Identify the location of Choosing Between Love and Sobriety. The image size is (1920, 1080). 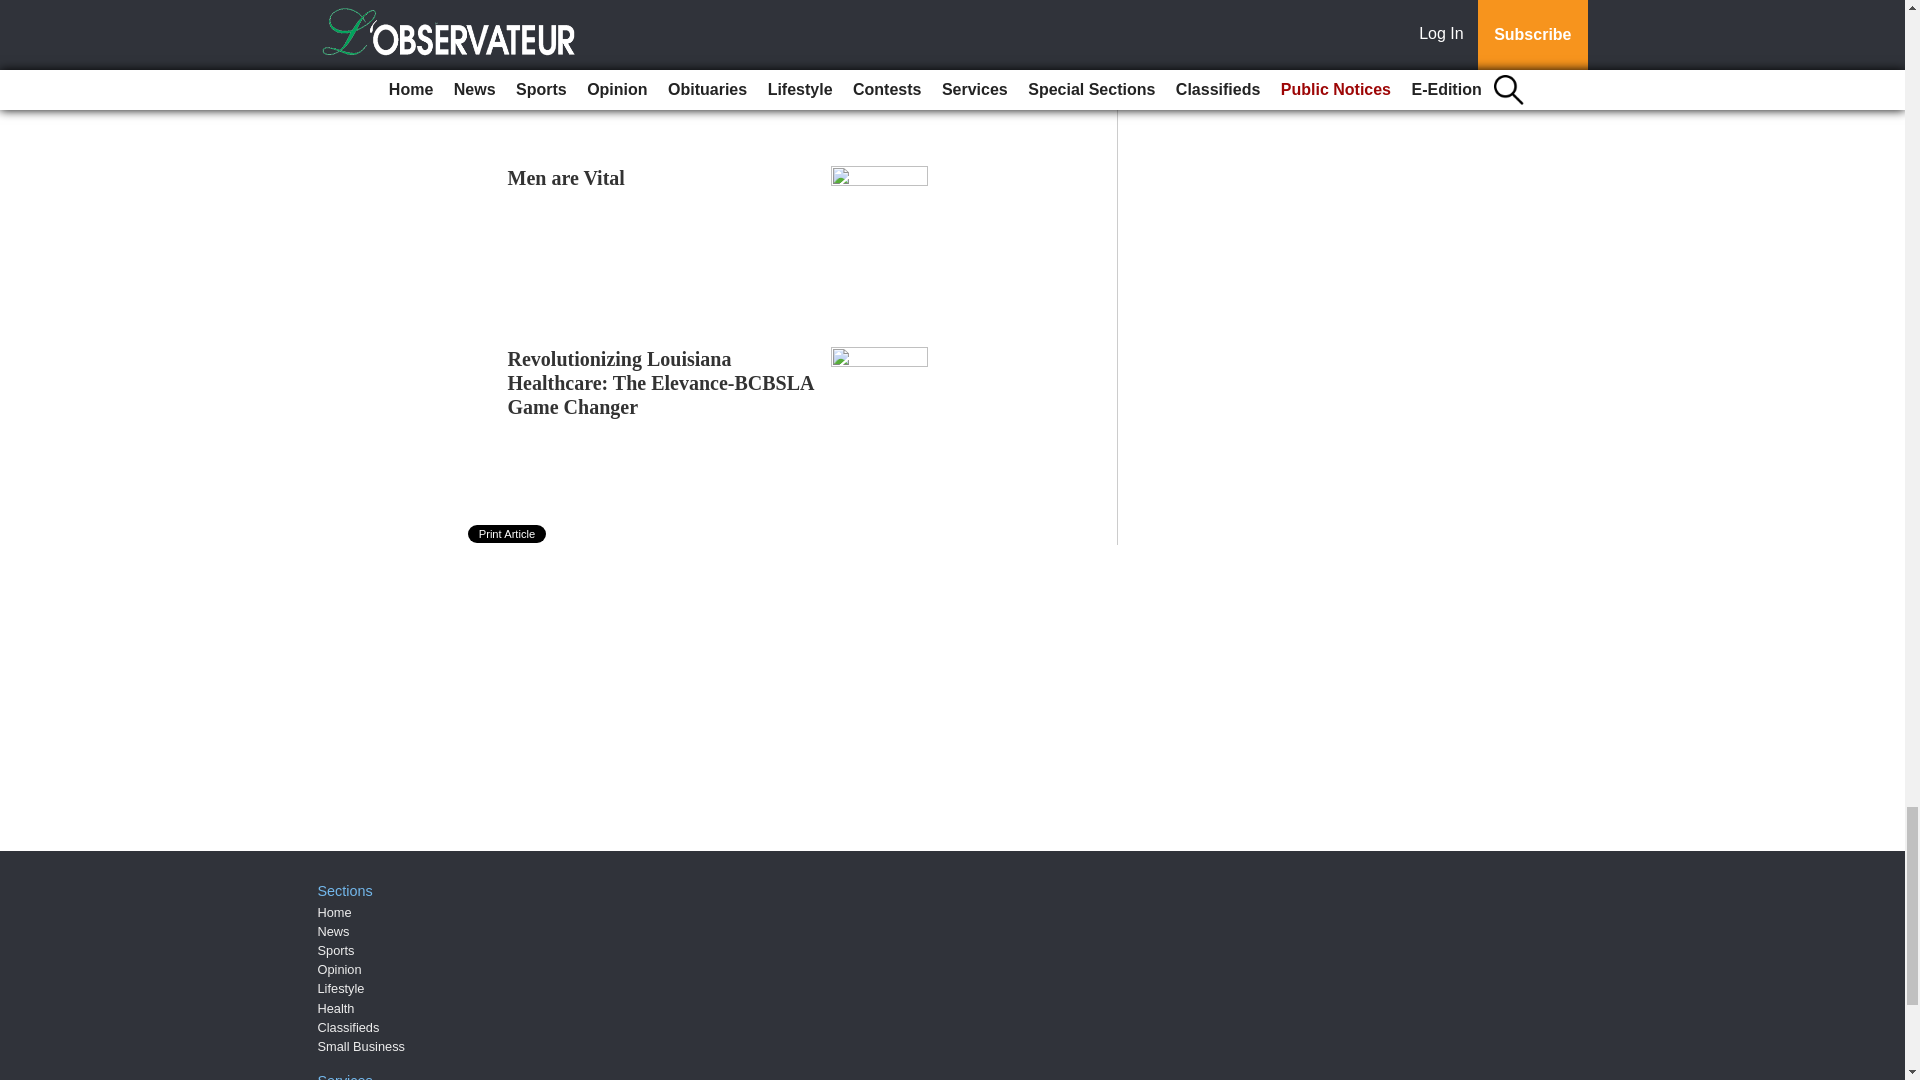
(629, 18).